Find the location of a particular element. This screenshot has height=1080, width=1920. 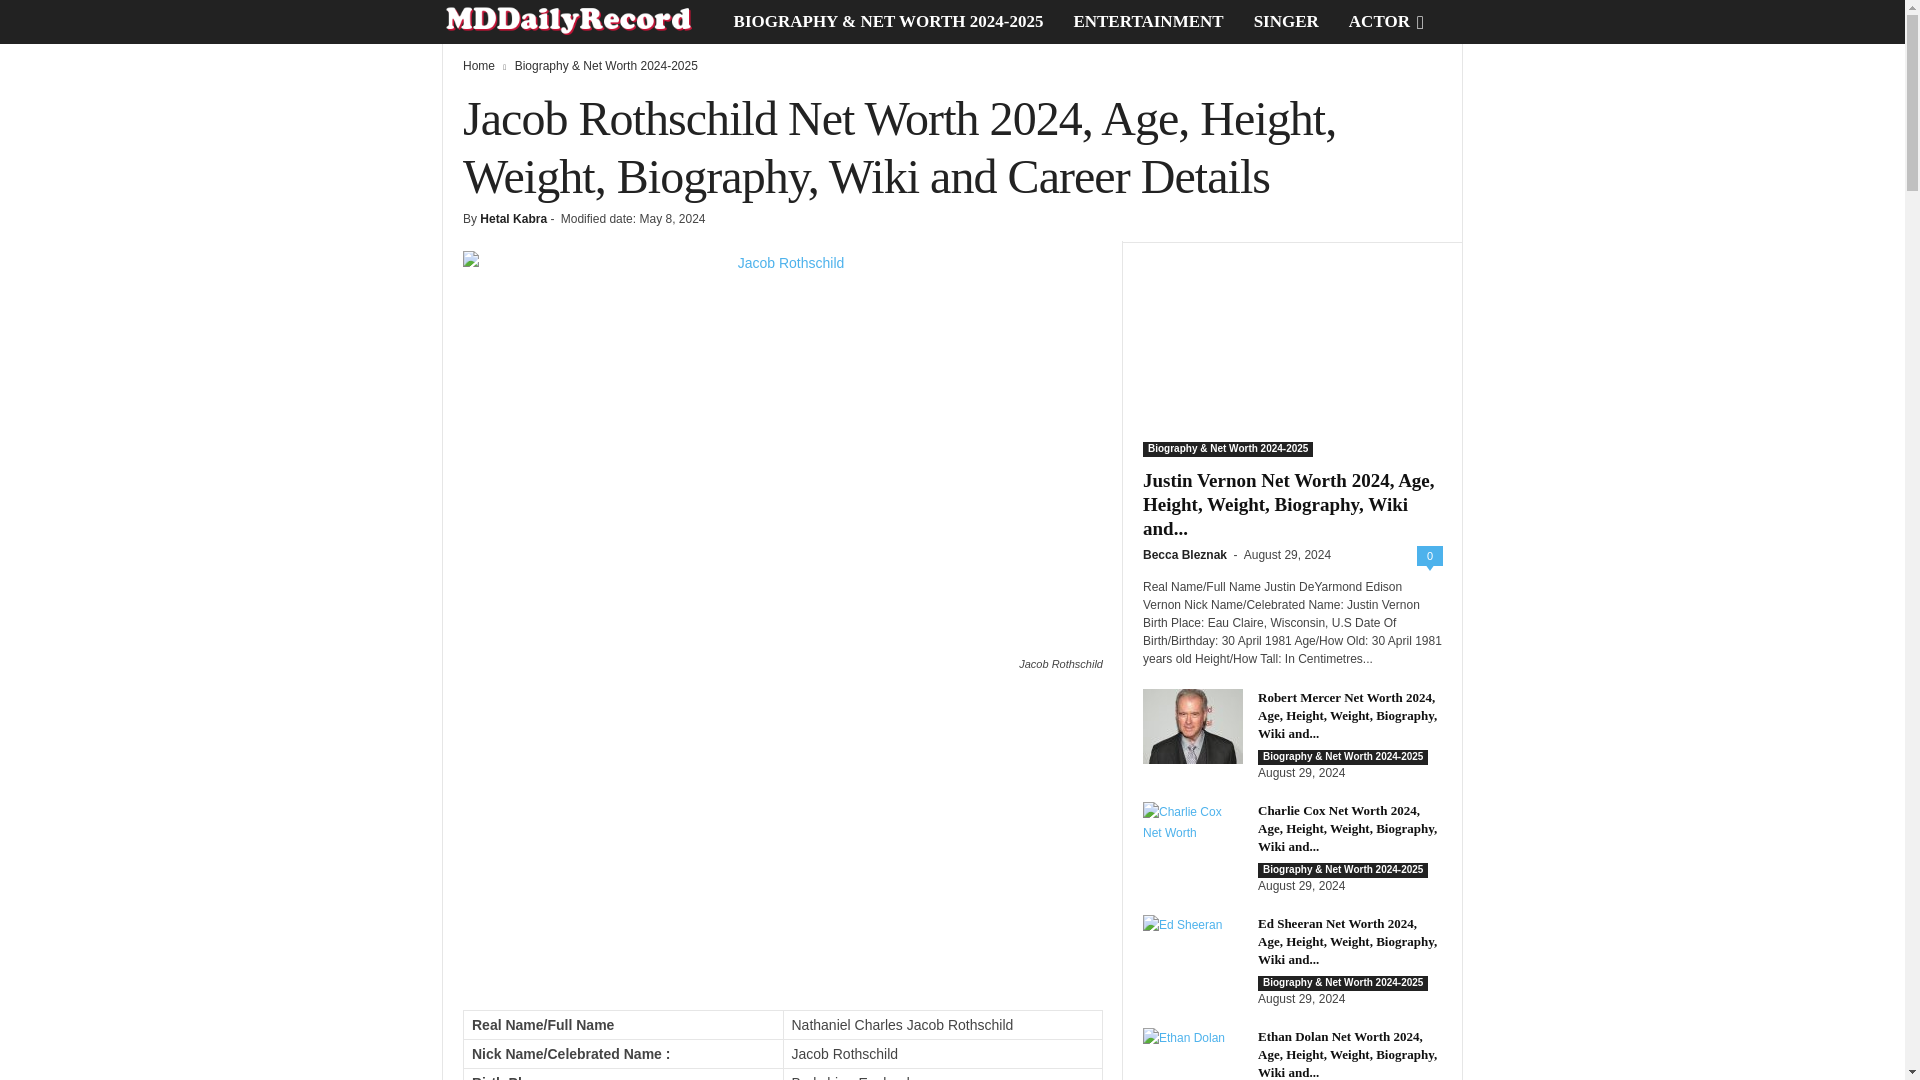

ACTOR is located at coordinates (1379, 22).